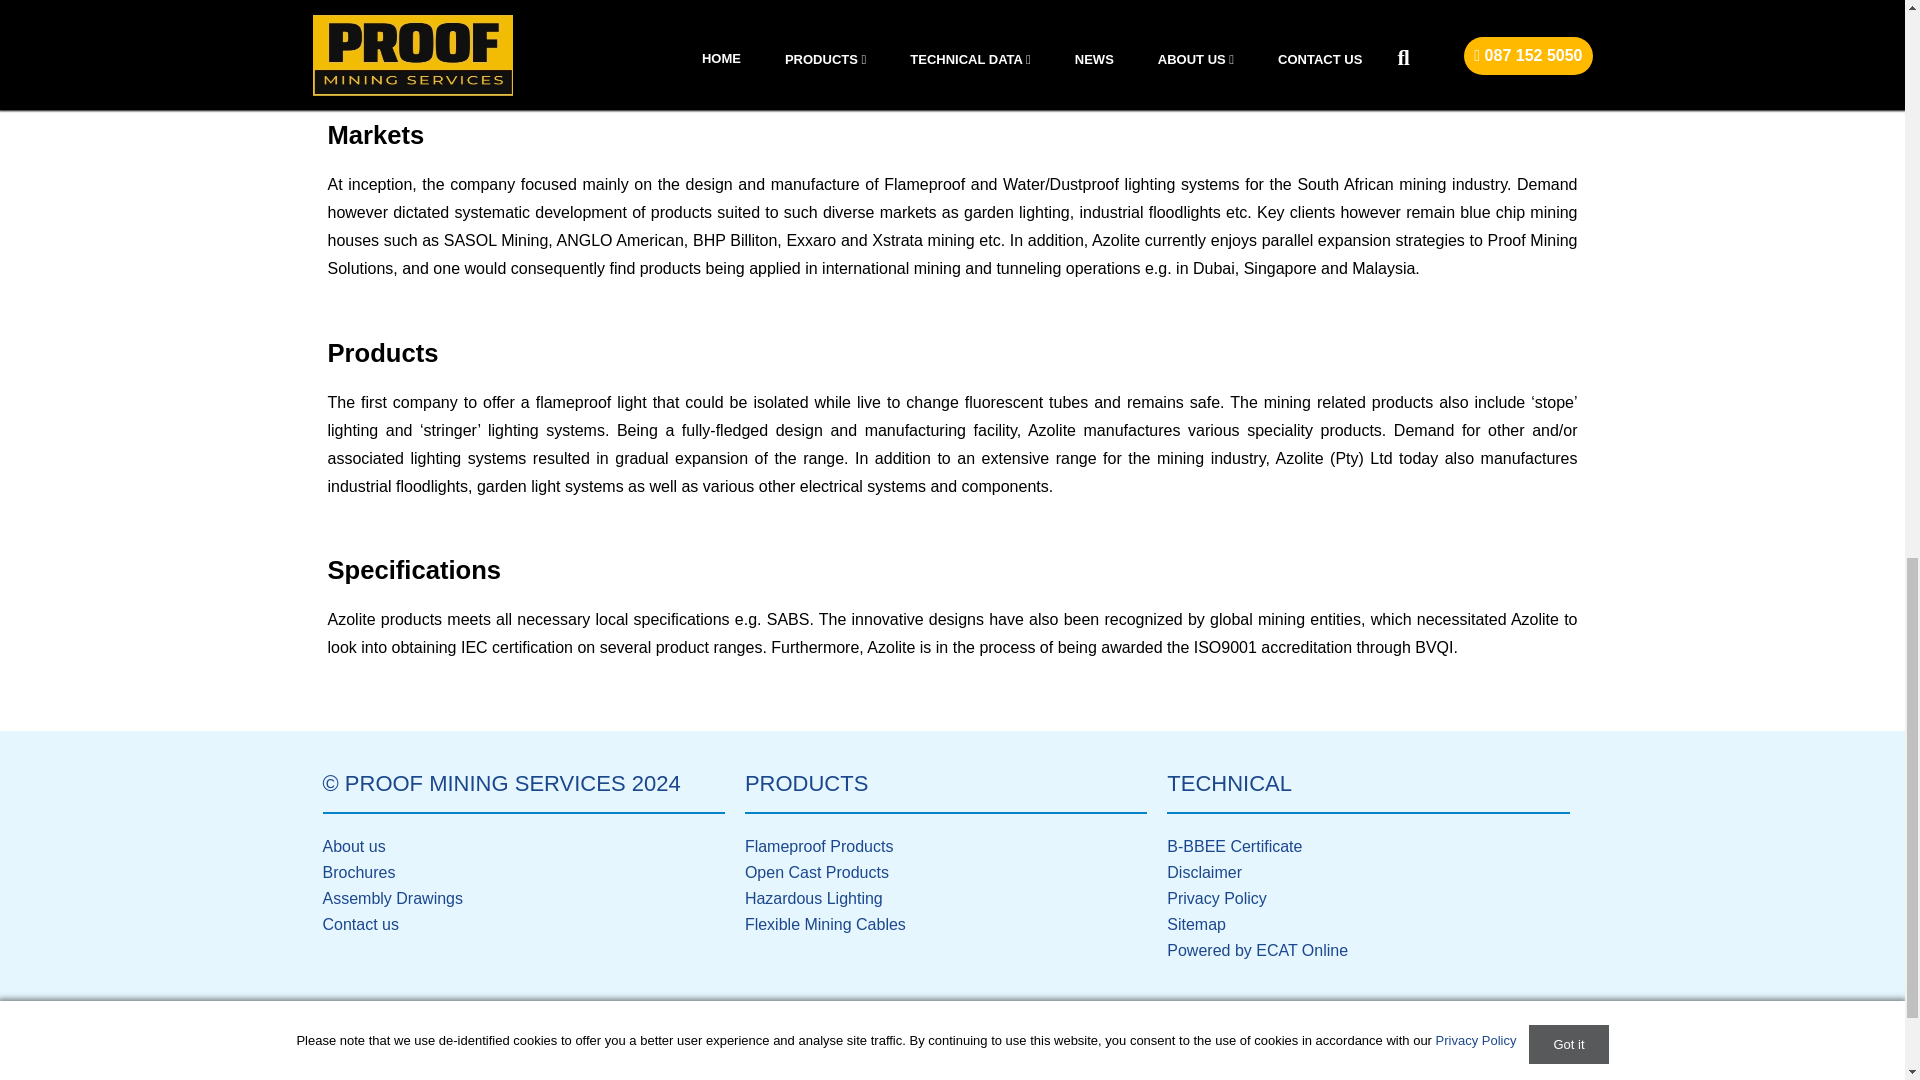  What do you see at coordinates (816, 872) in the screenshot?
I see `Open Cast Products` at bounding box center [816, 872].